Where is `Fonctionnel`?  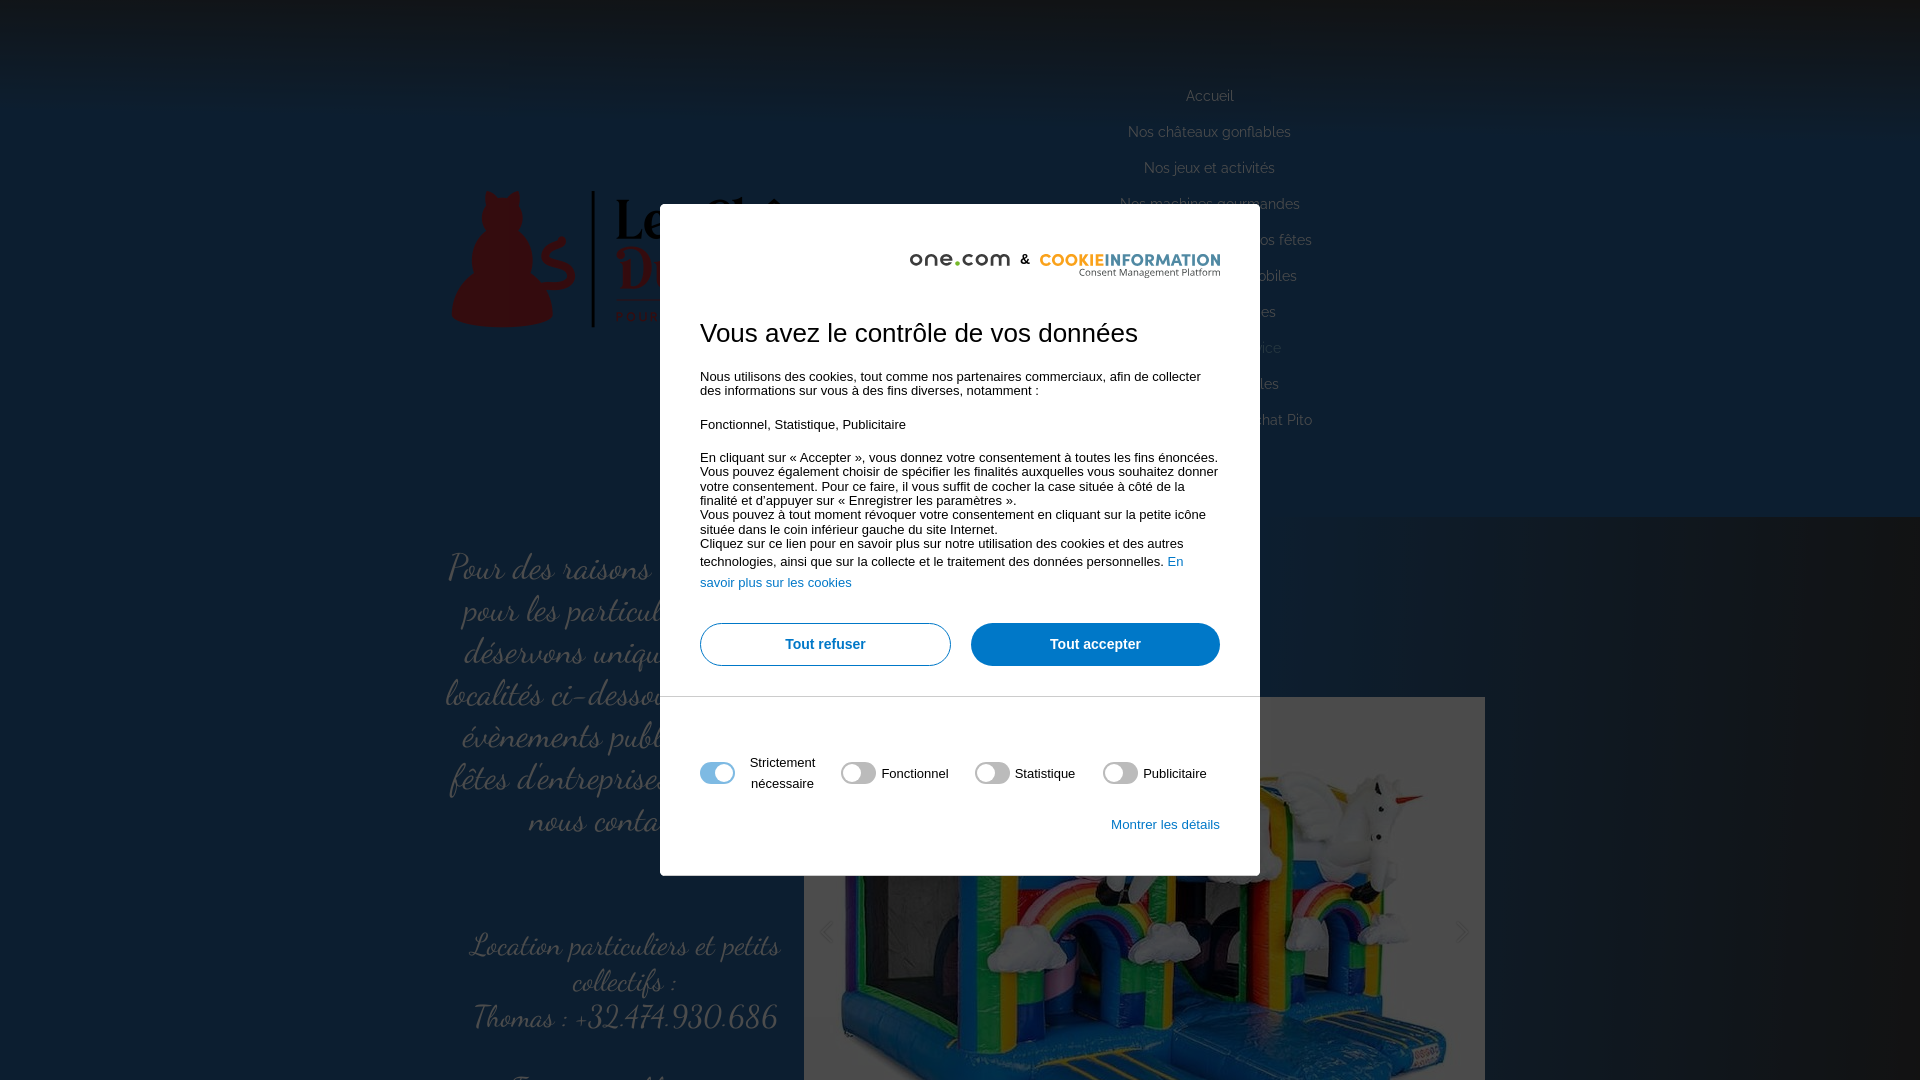 Fonctionnel is located at coordinates (954, 1014).